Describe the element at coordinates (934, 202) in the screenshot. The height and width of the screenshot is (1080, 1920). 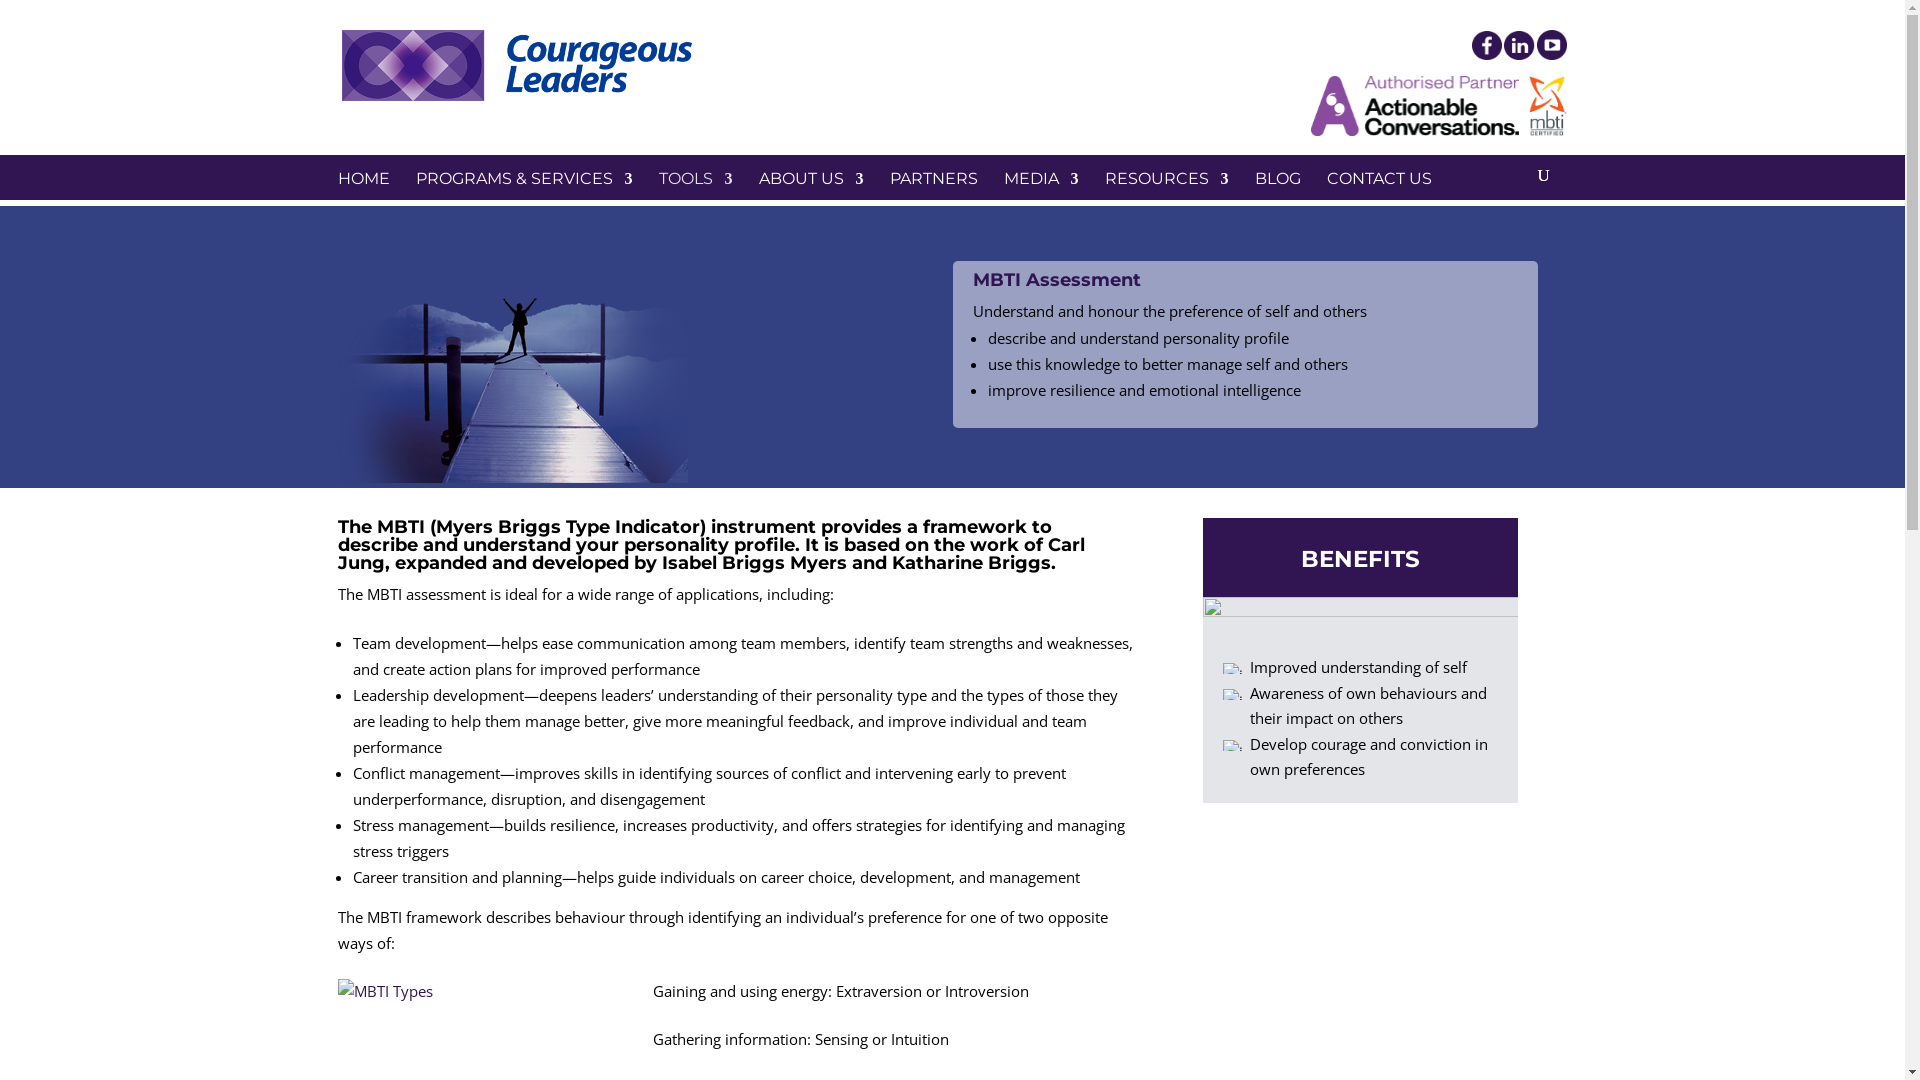
I see `PARTNERS` at that location.